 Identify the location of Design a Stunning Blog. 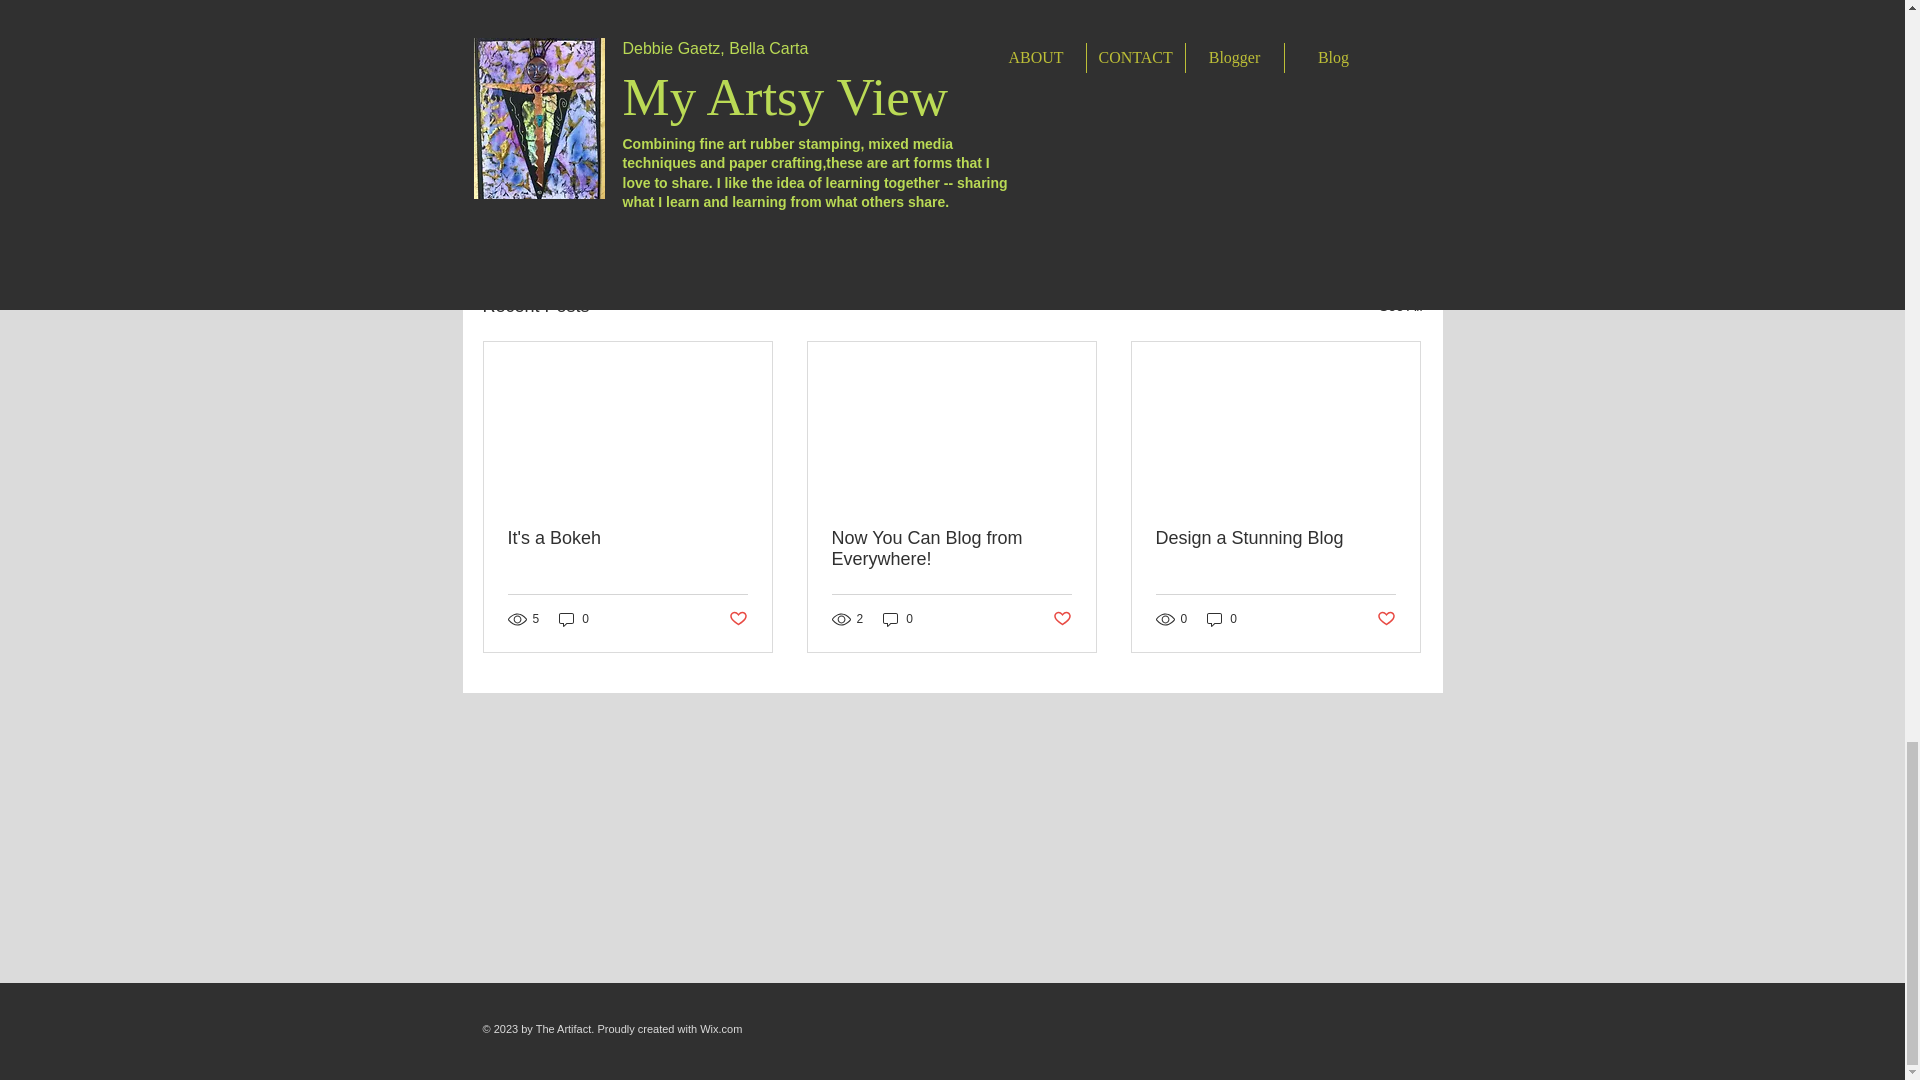
(1275, 538).